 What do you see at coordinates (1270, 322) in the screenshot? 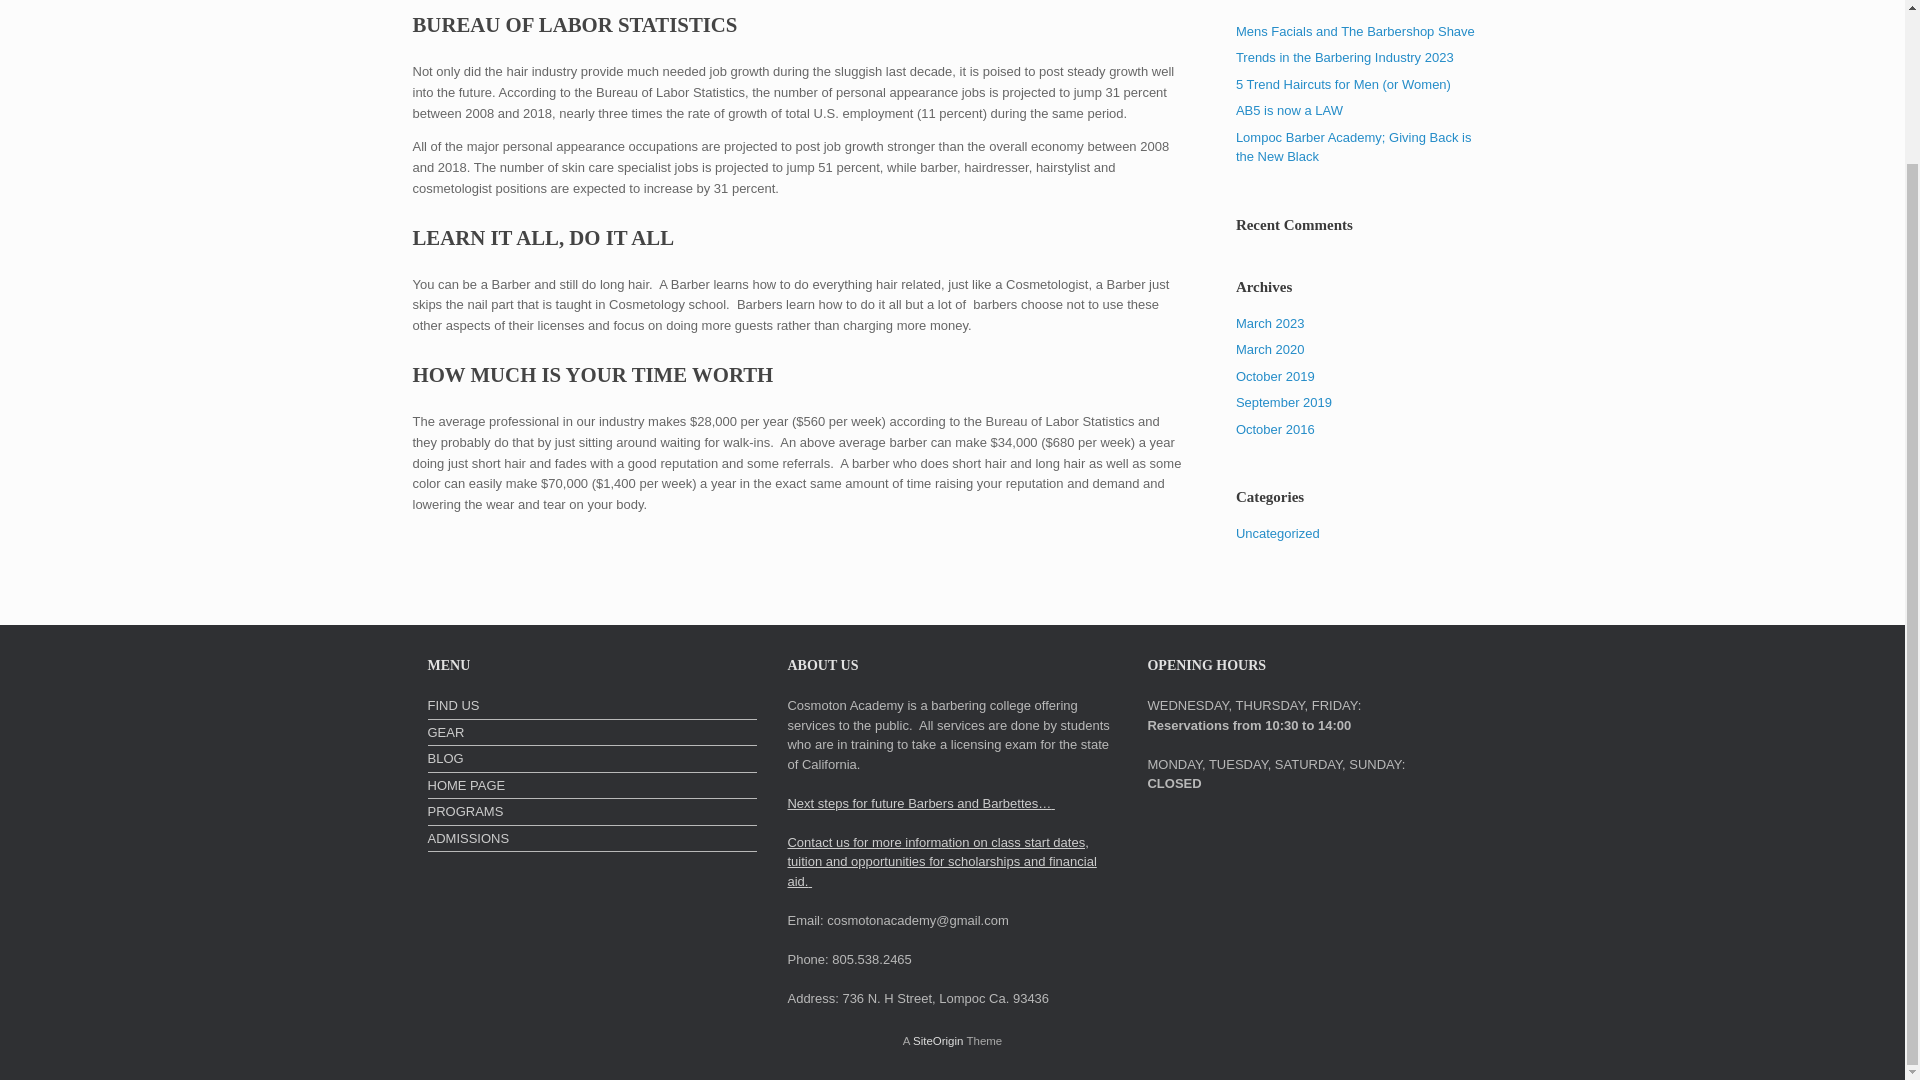
I see `March 2023` at bounding box center [1270, 322].